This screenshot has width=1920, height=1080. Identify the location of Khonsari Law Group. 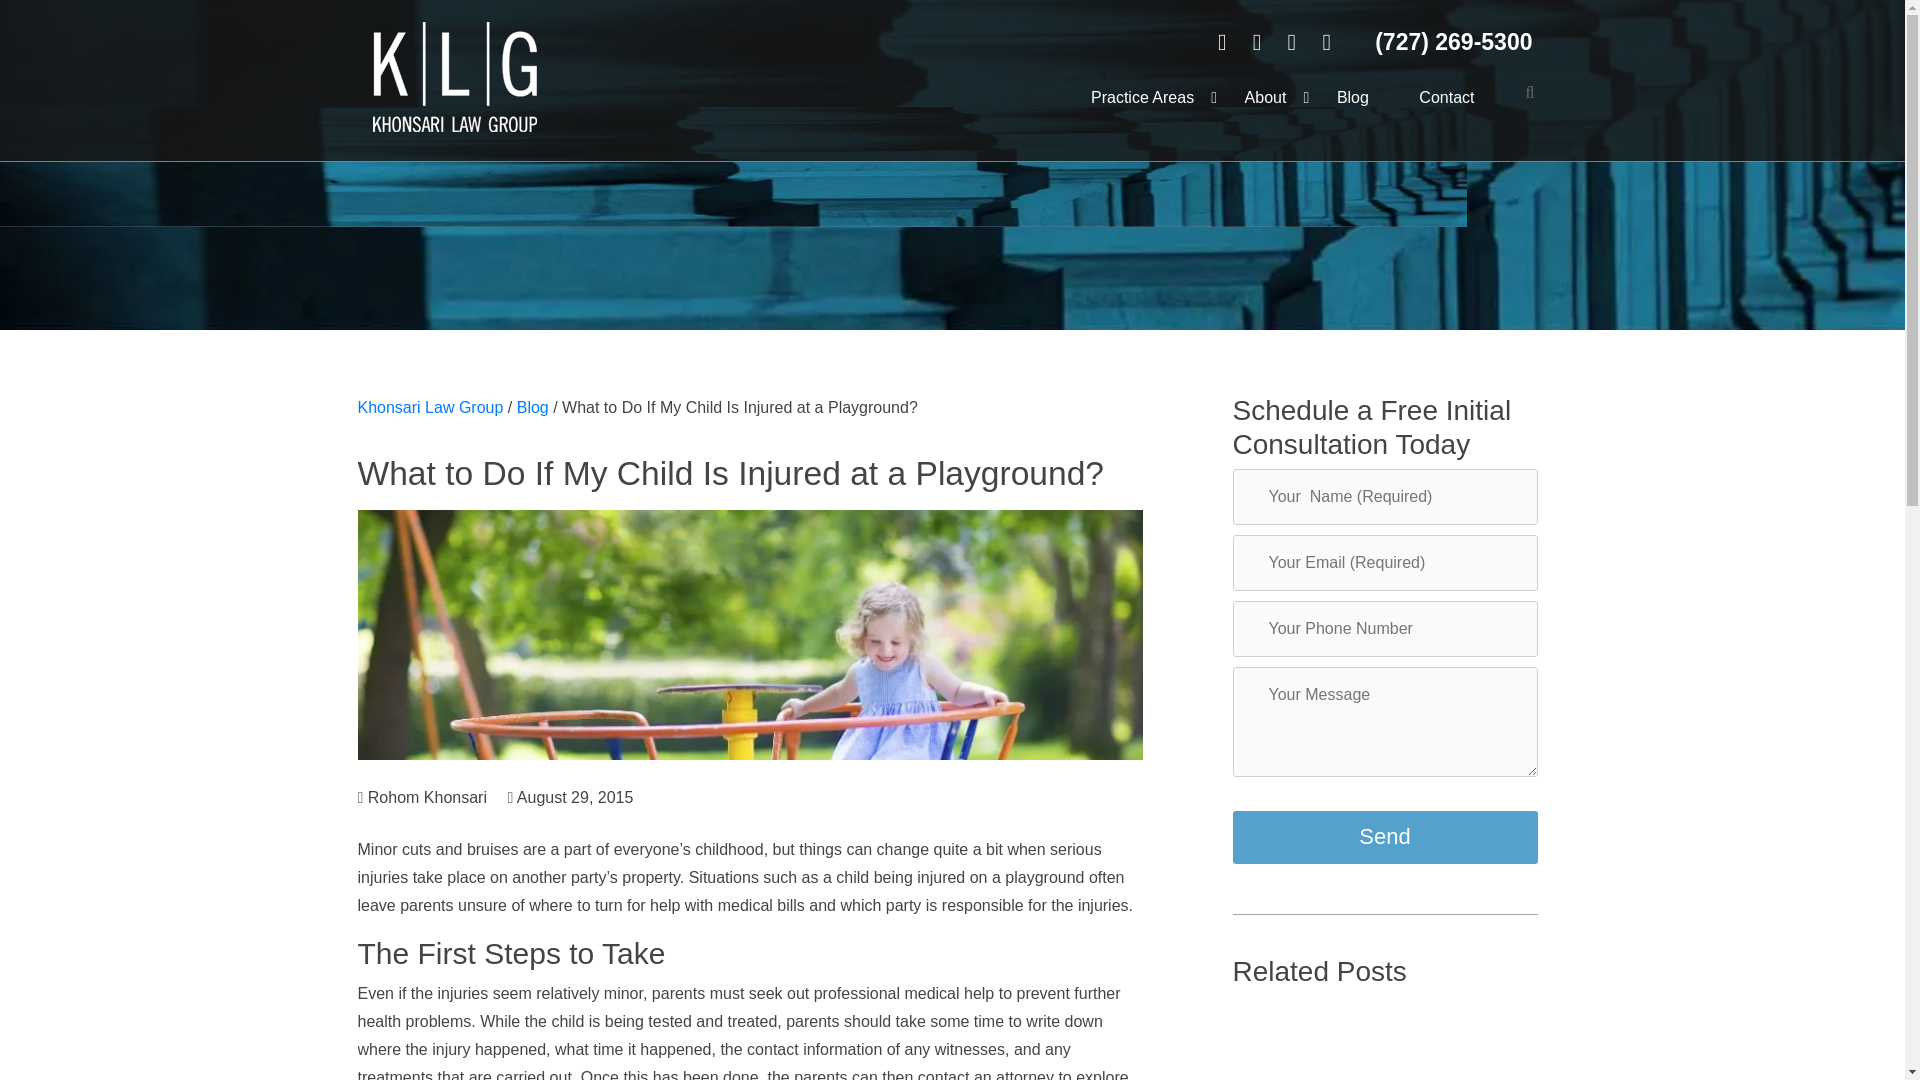
(430, 406).